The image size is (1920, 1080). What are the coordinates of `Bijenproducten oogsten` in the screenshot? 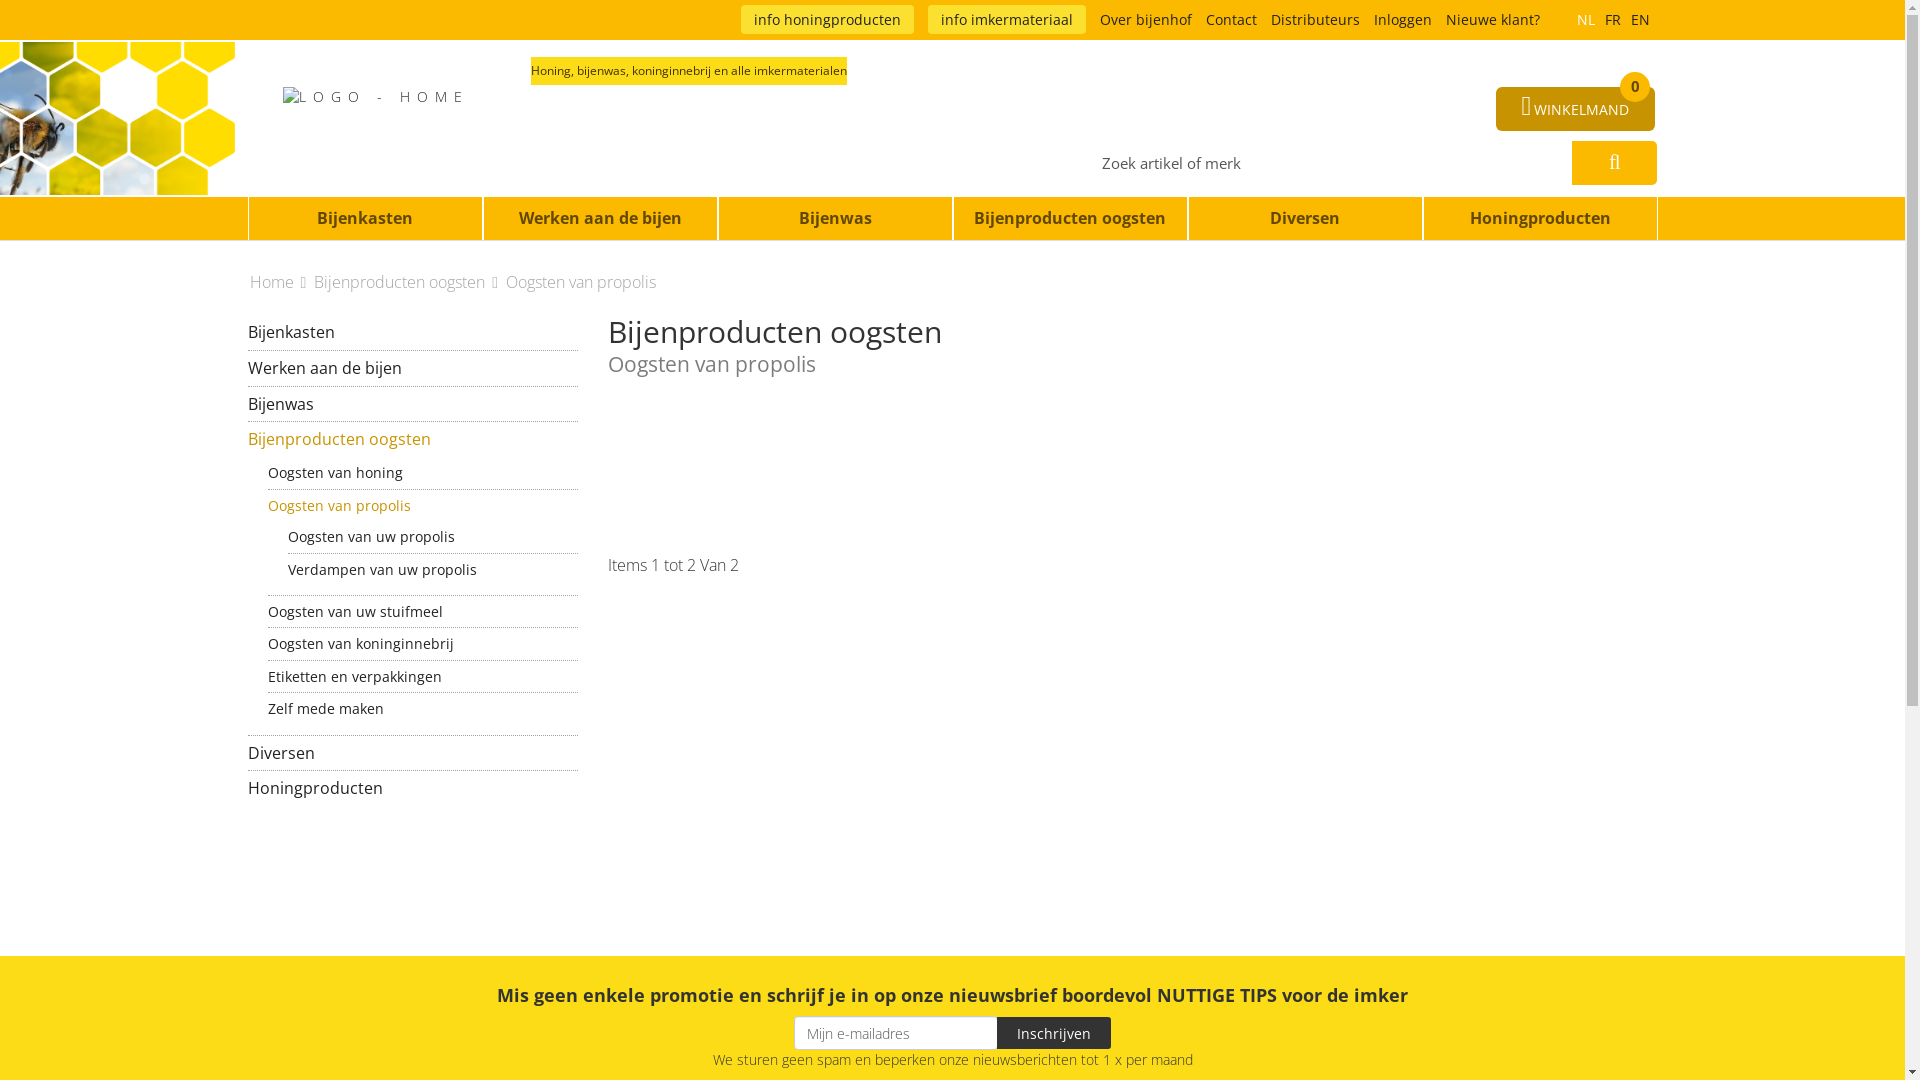 It's located at (1070, 218).